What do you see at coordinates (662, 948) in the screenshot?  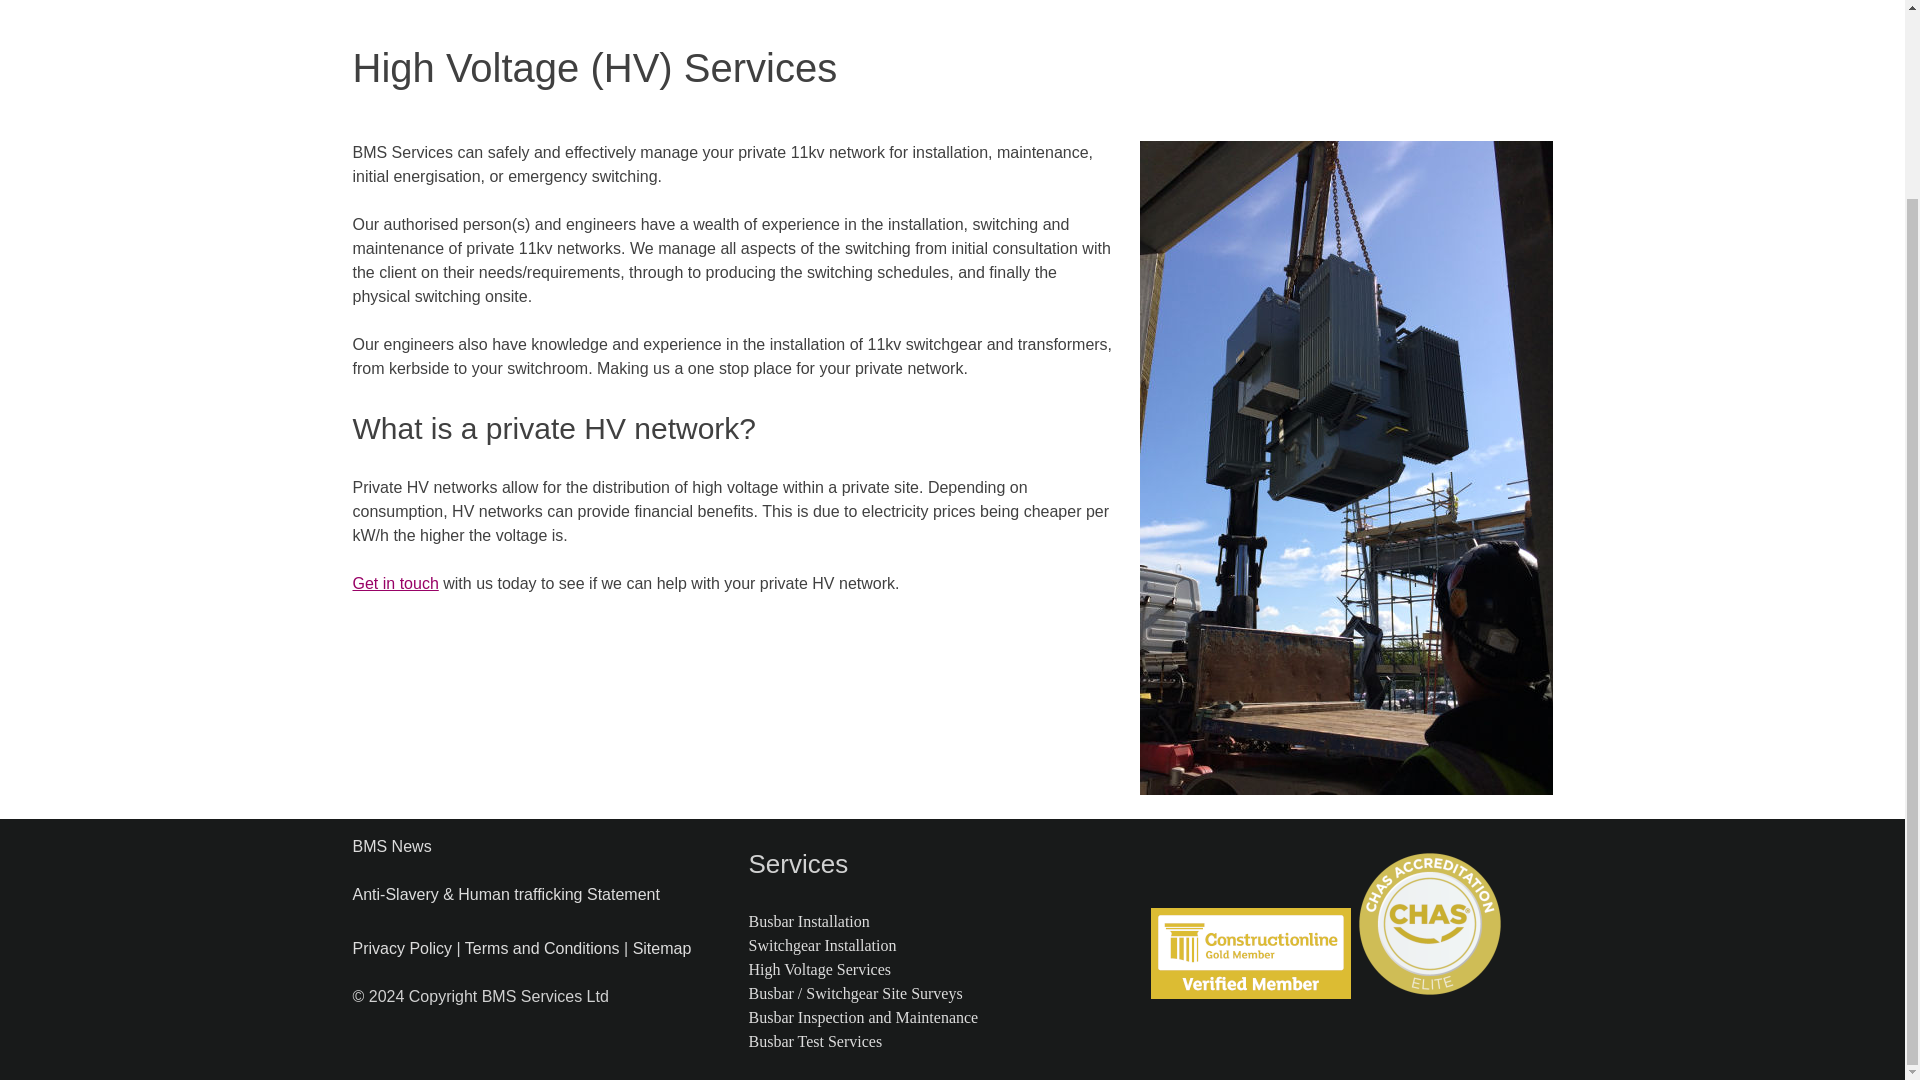 I see `Sitemap` at bounding box center [662, 948].